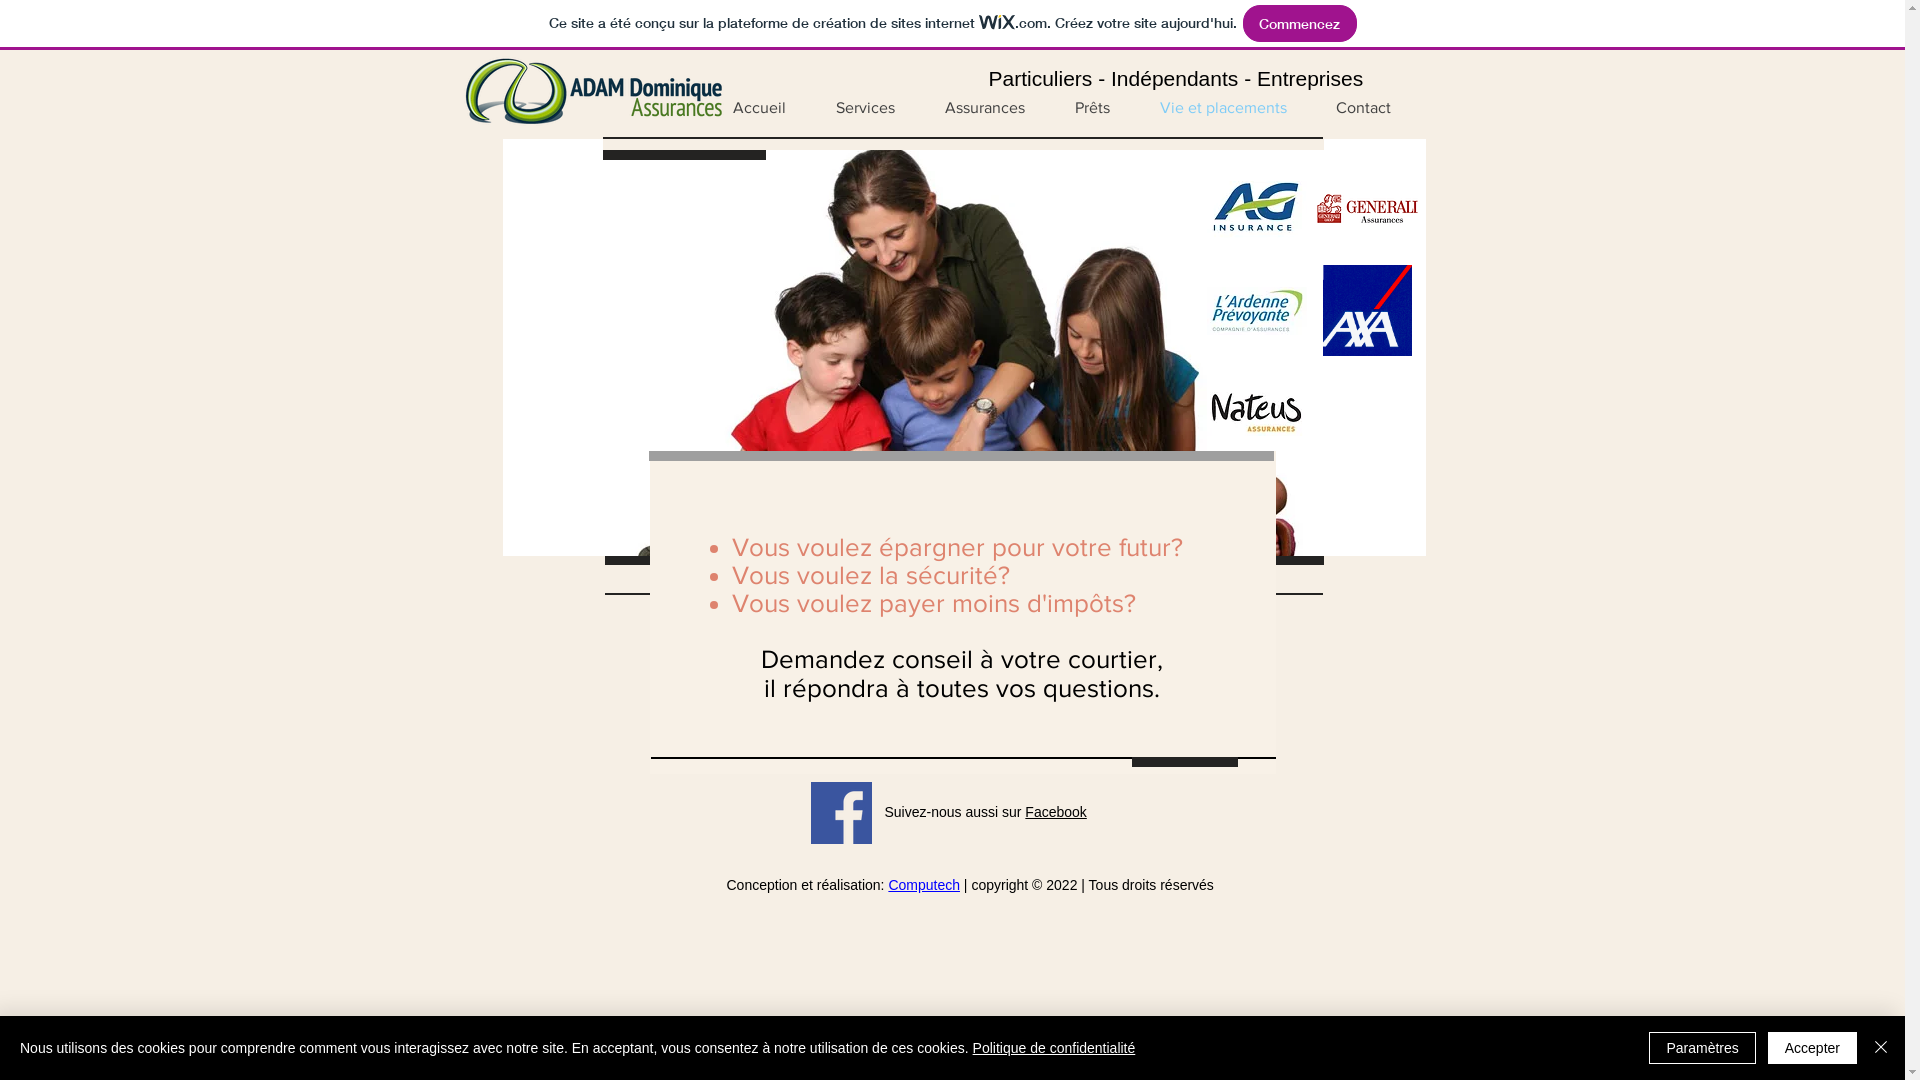  Describe the element at coordinates (964, 348) in the screenshot. I see `img_6278_a` at that location.